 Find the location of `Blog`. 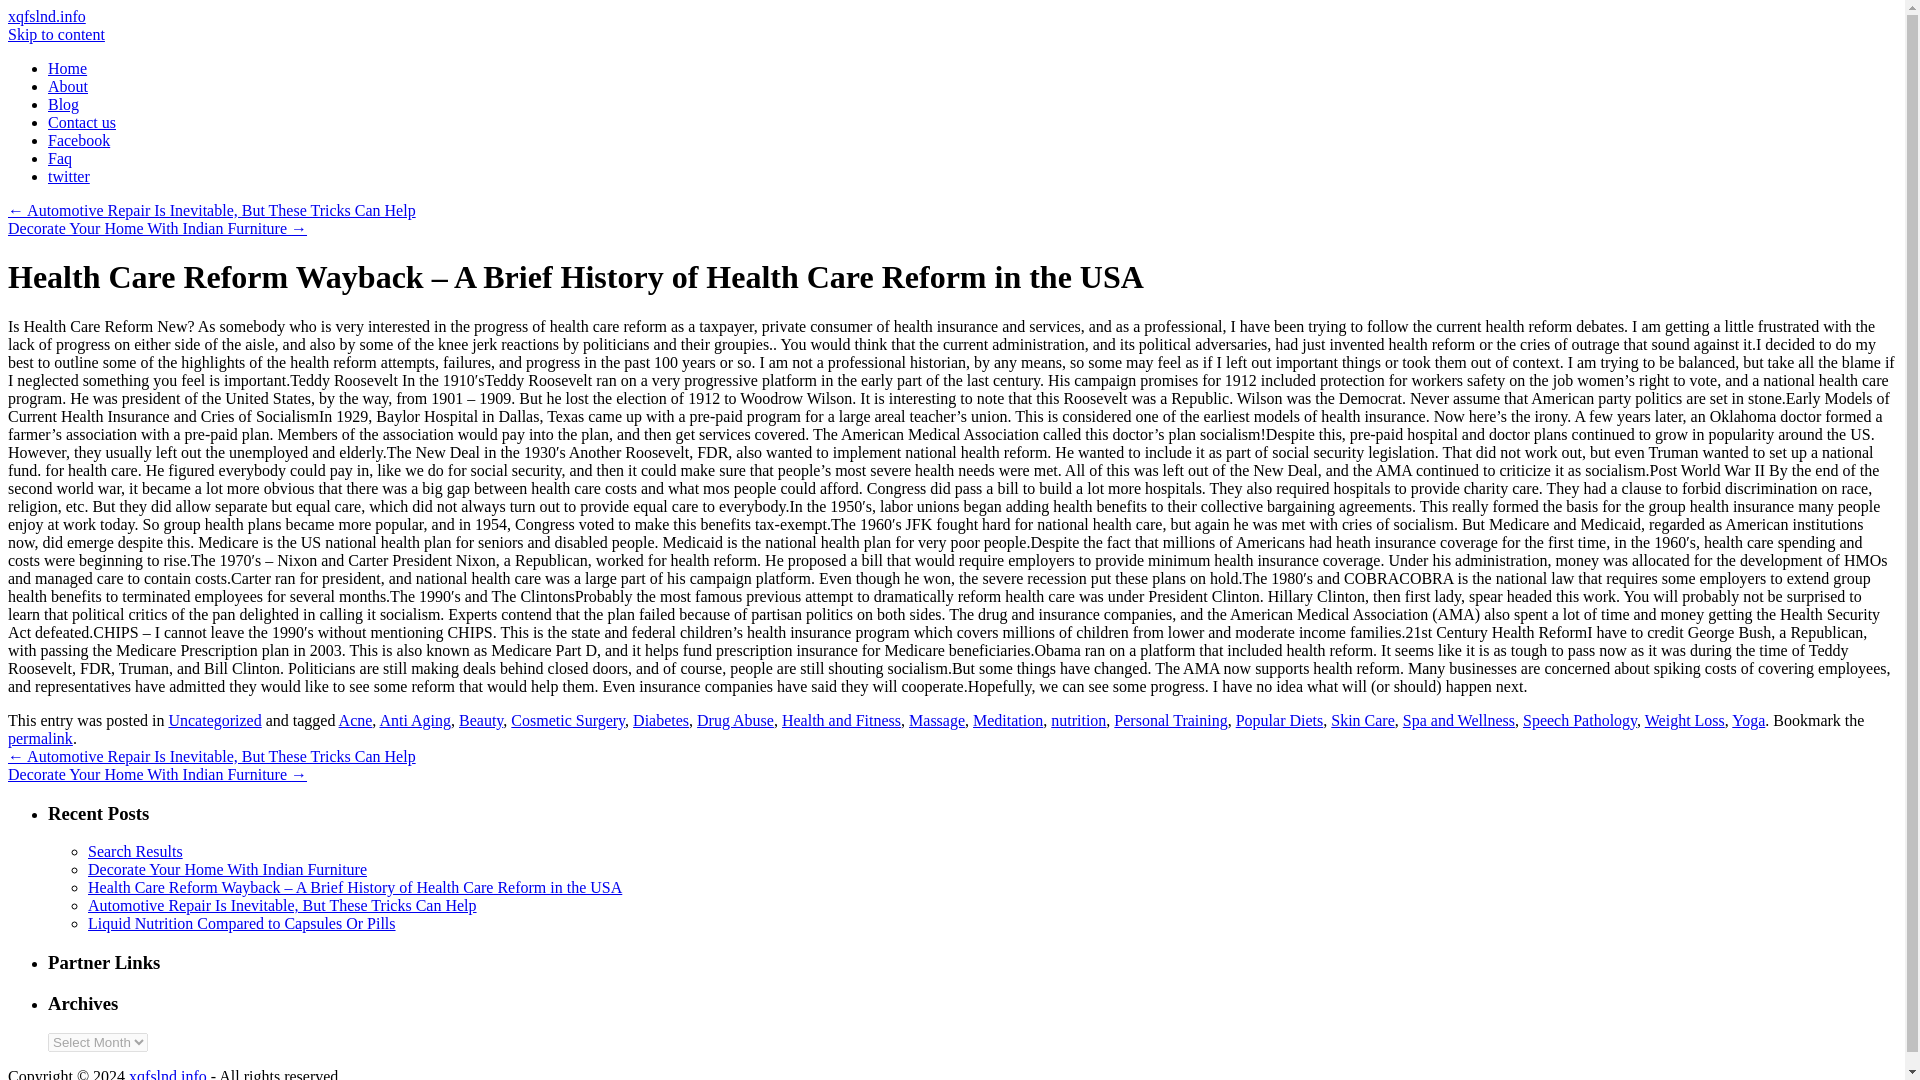

Blog is located at coordinates (63, 104).